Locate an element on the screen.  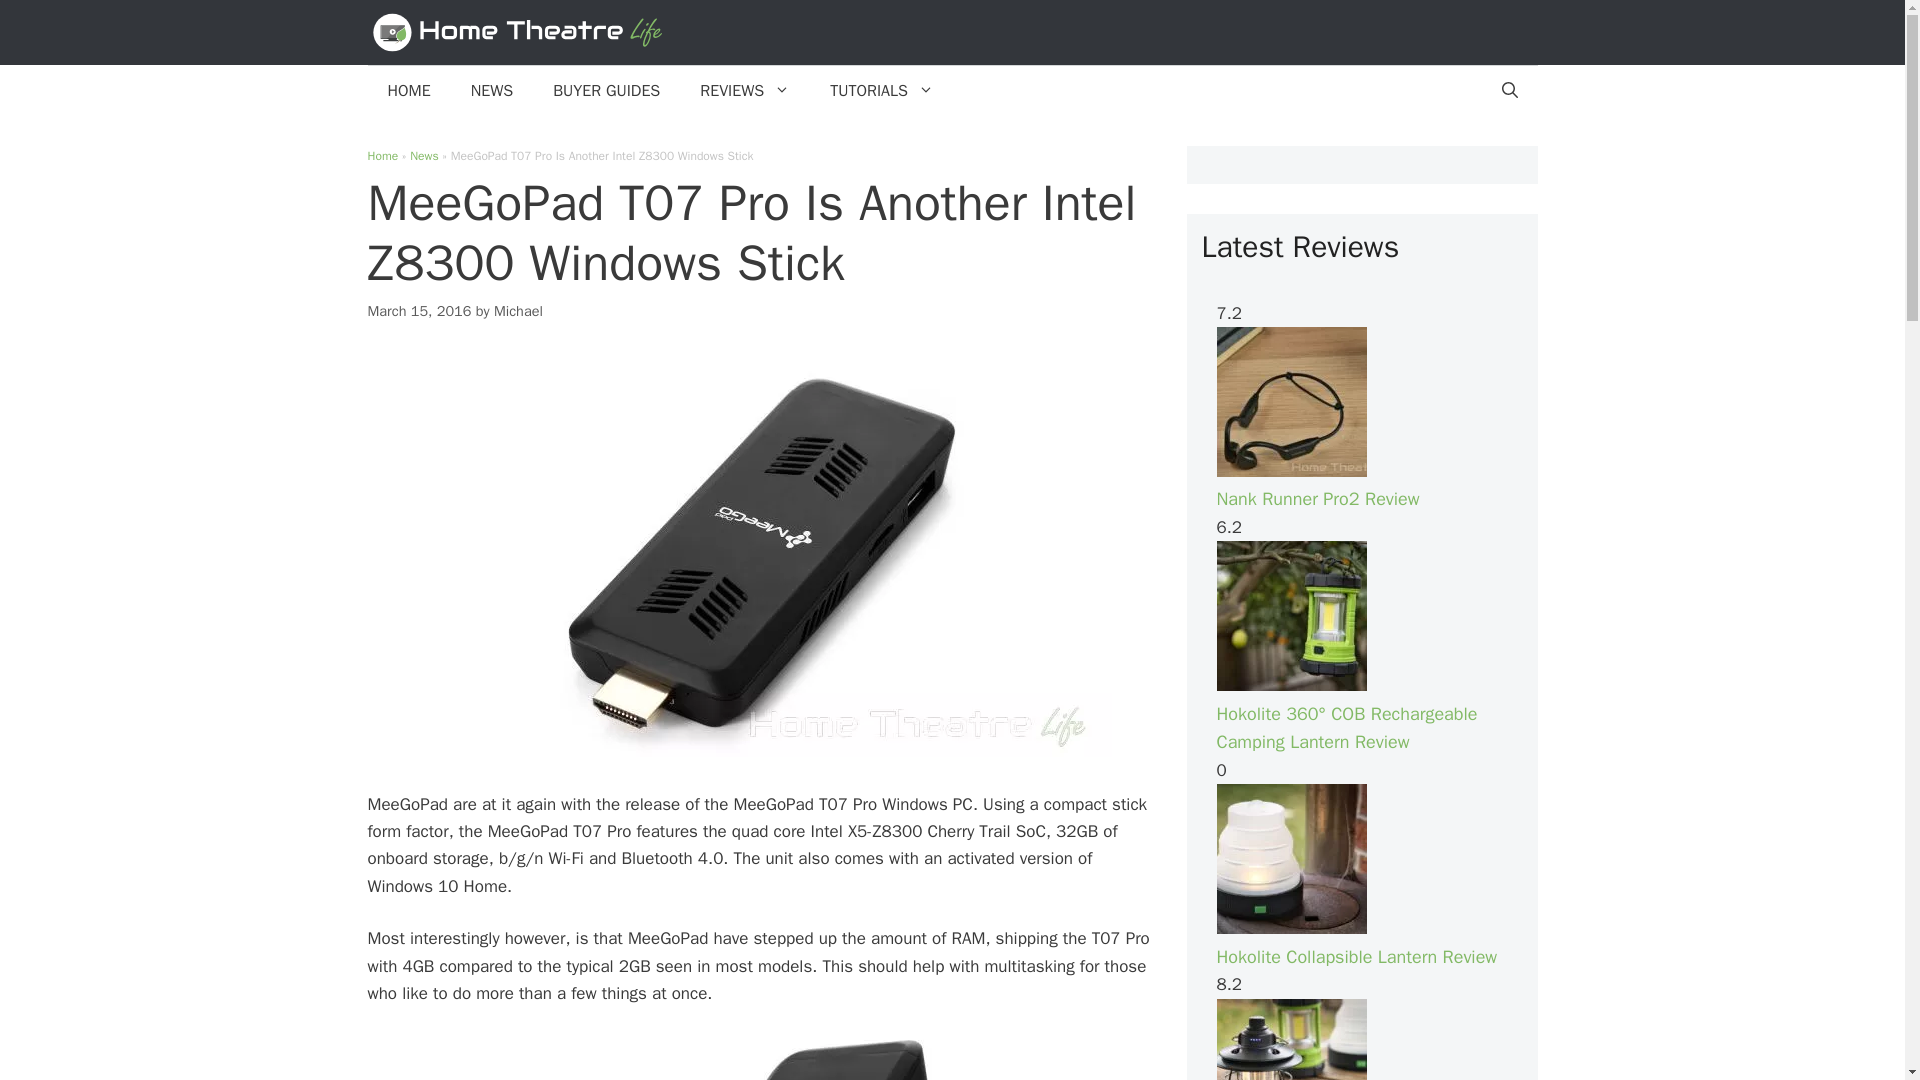
BUYER GUIDES is located at coordinates (606, 90).